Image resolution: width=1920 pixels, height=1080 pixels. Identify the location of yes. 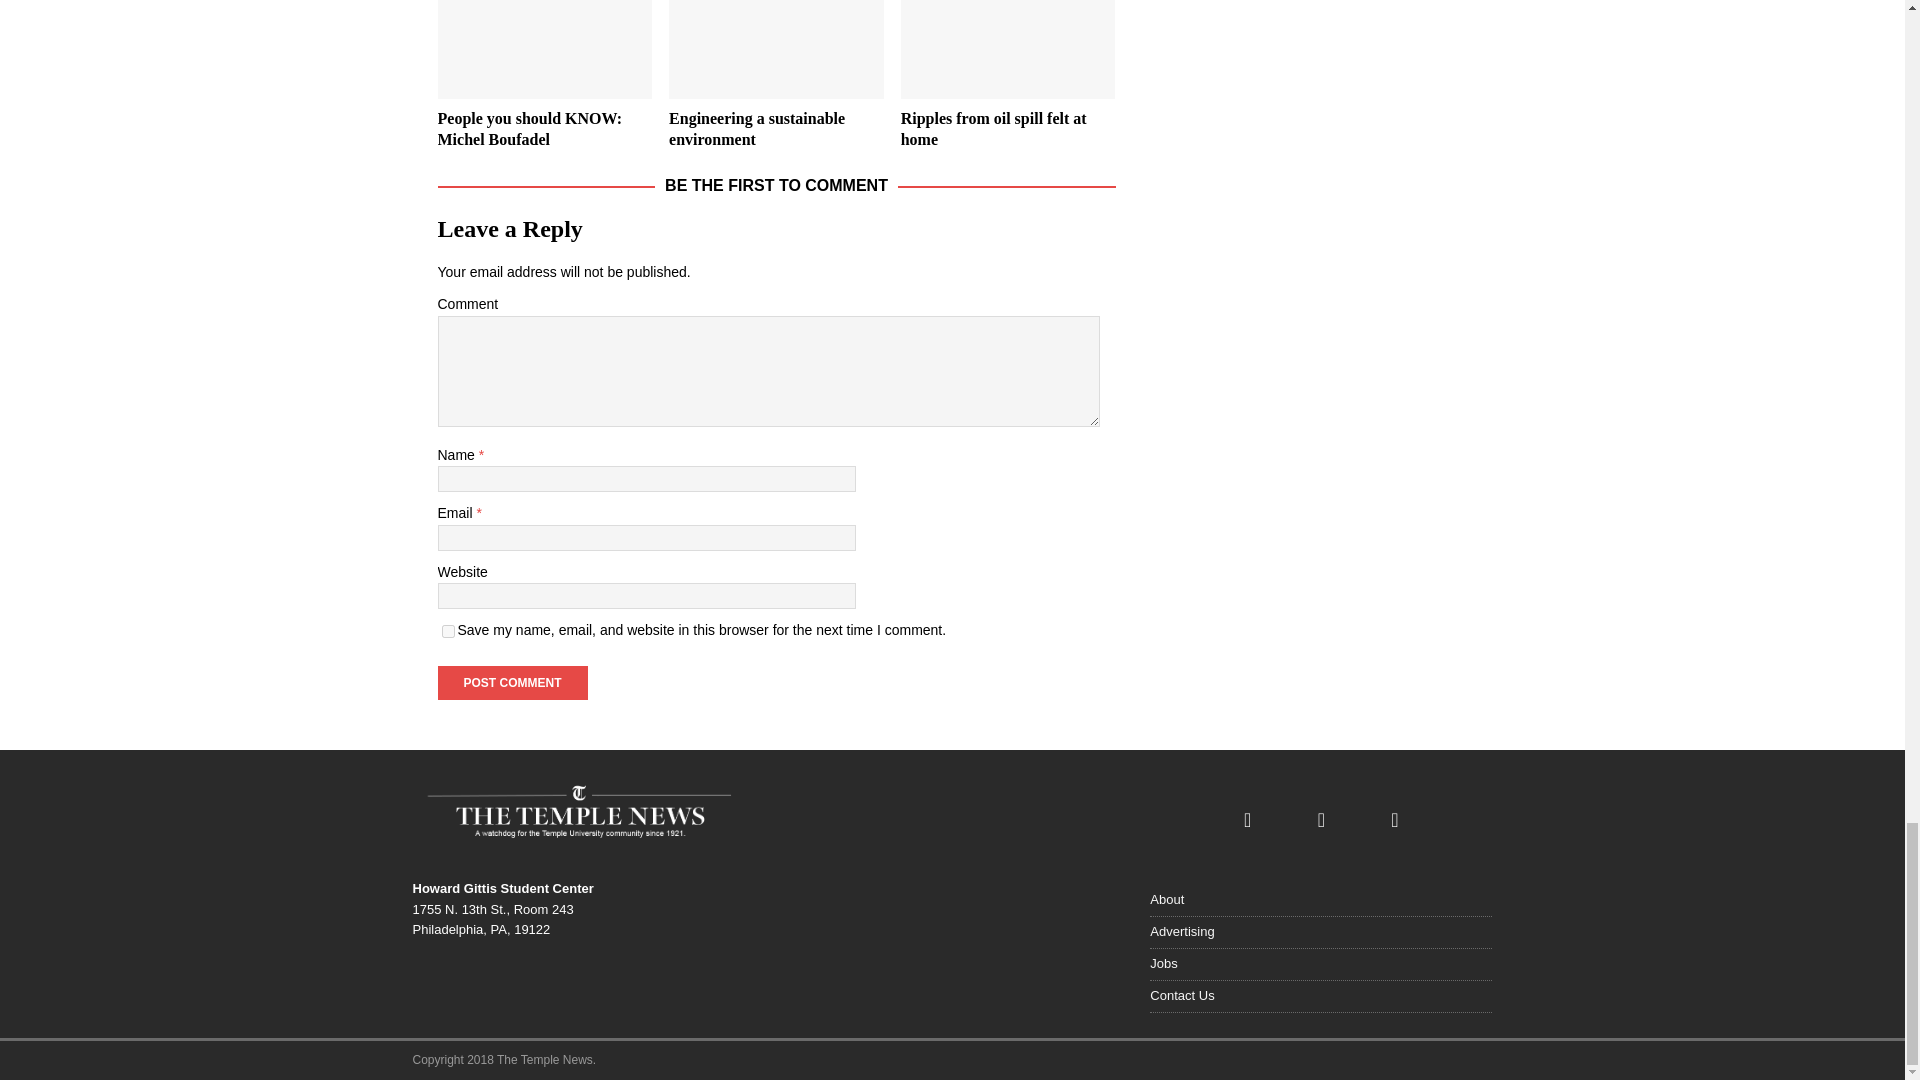
(448, 632).